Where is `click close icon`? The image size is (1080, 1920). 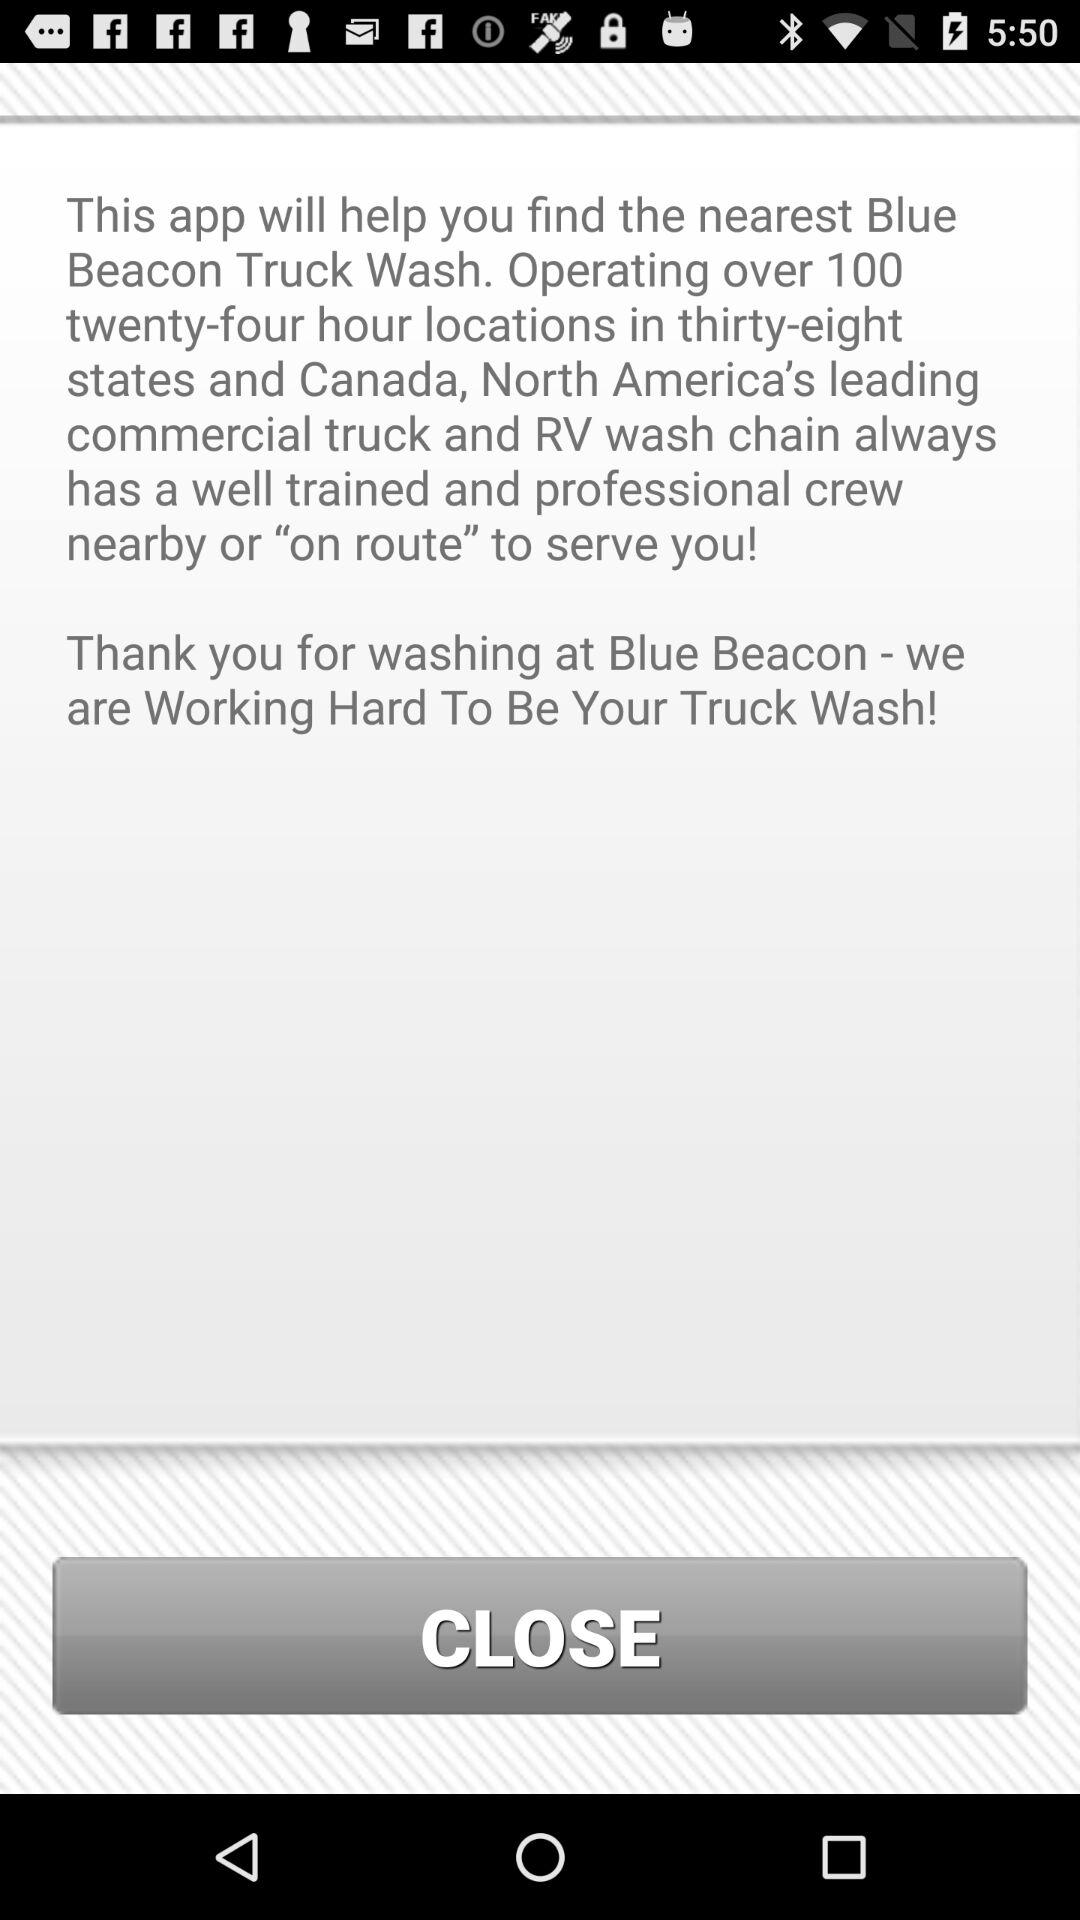
click close icon is located at coordinates (540, 1636).